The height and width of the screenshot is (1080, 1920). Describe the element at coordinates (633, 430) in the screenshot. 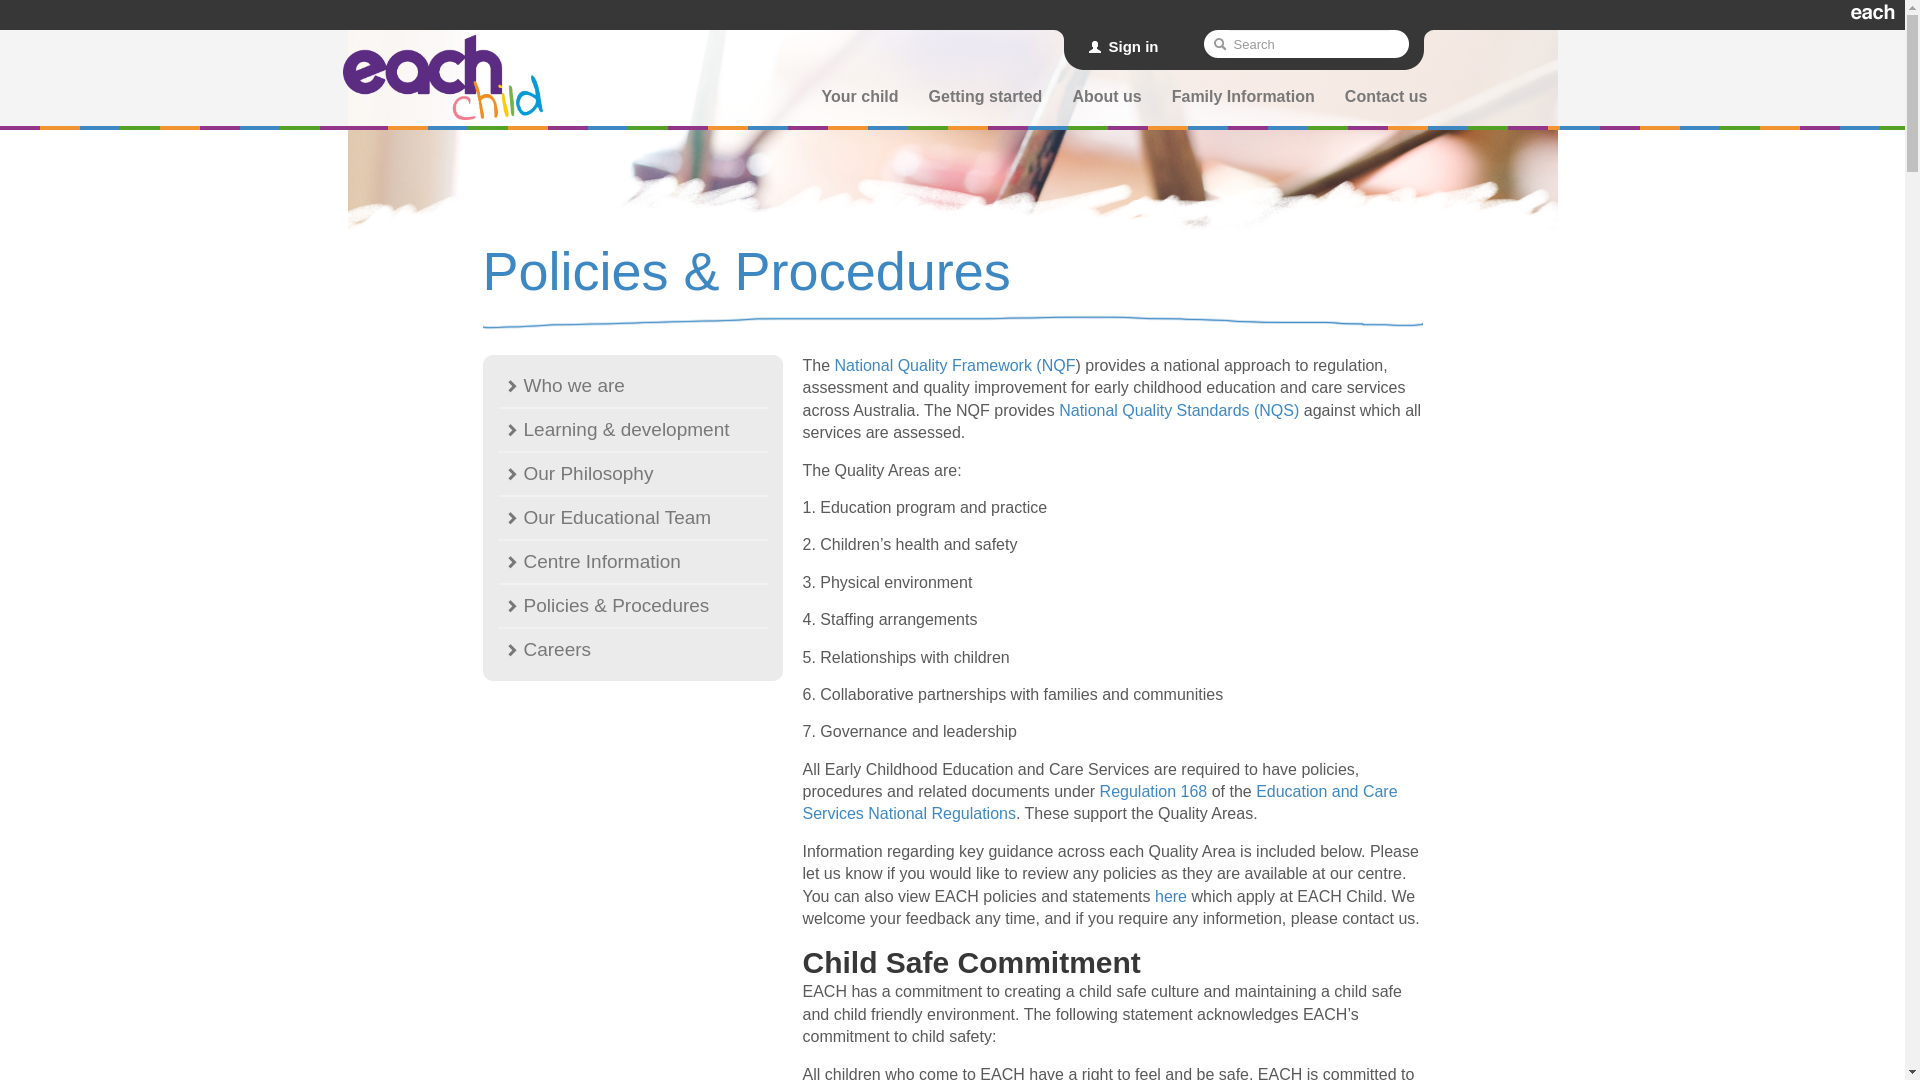

I see `Learning & development` at that location.